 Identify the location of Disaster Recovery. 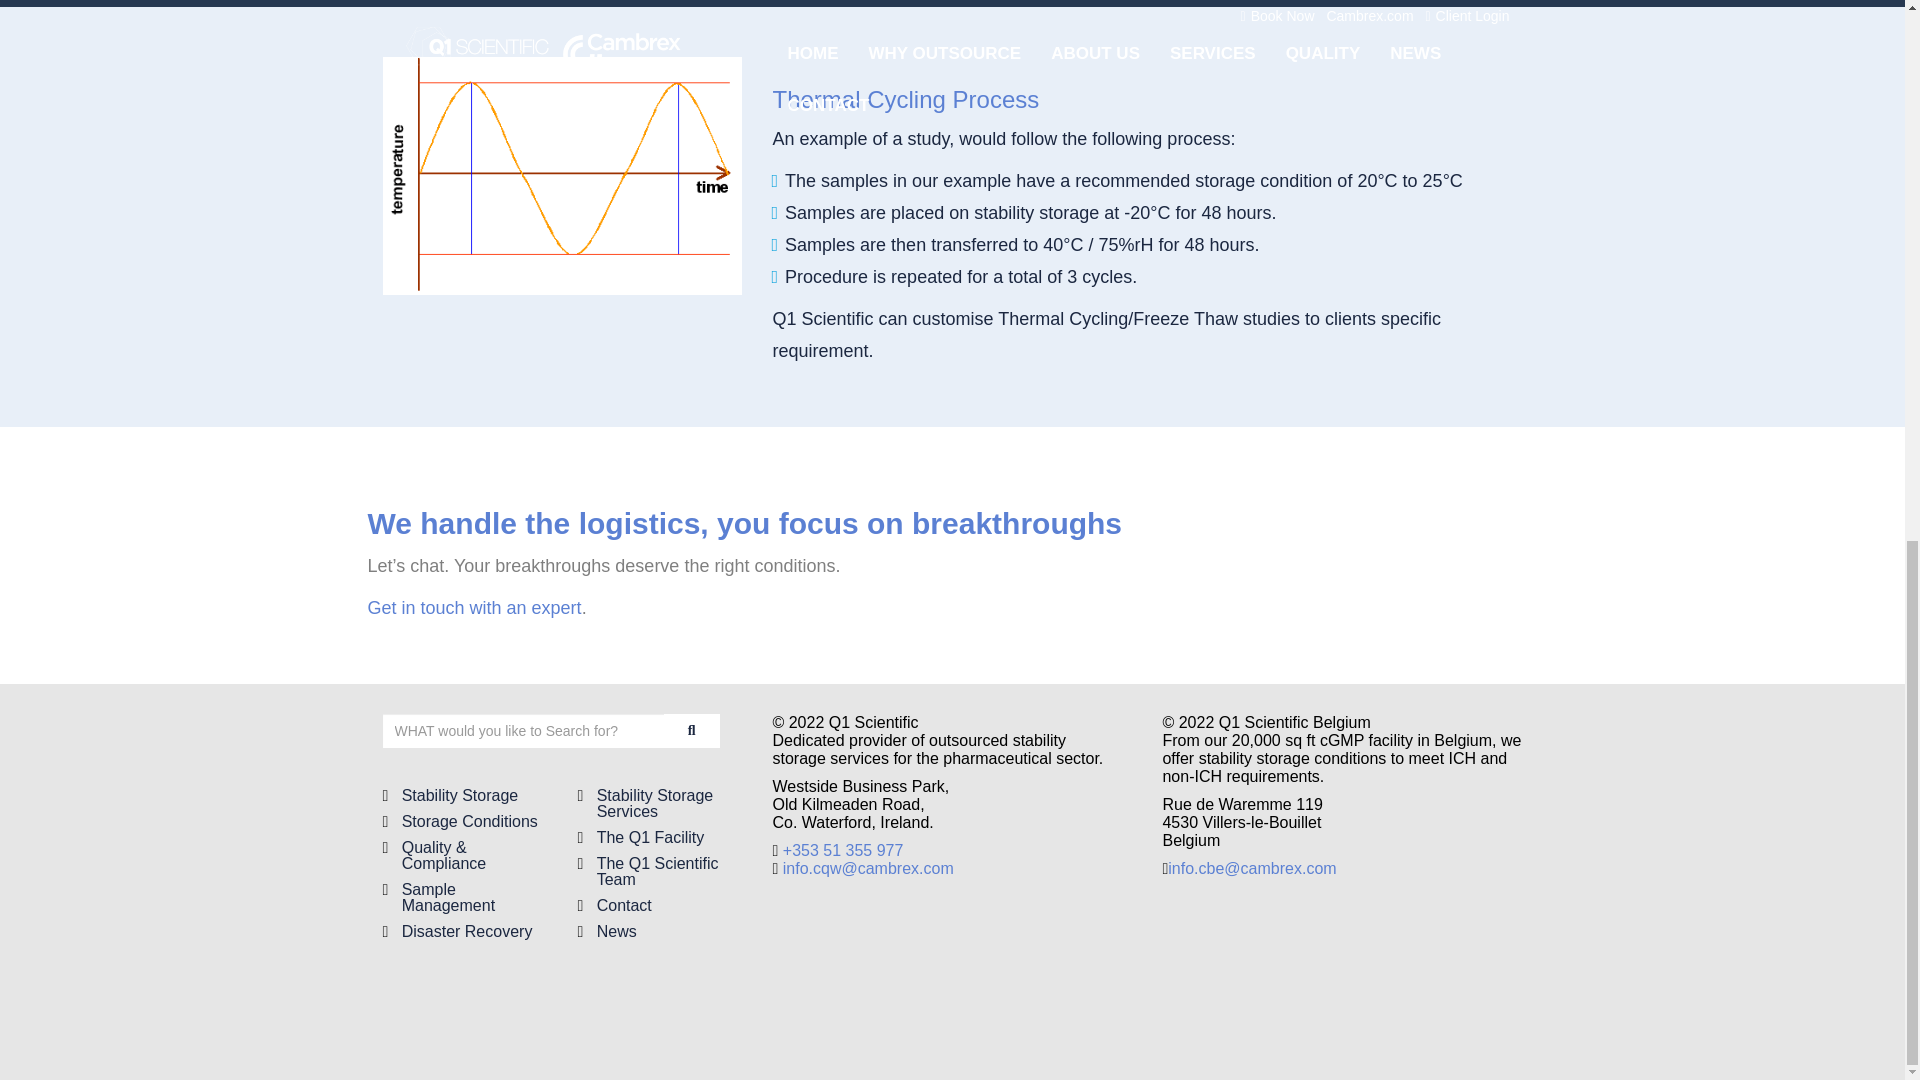
(467, 931).